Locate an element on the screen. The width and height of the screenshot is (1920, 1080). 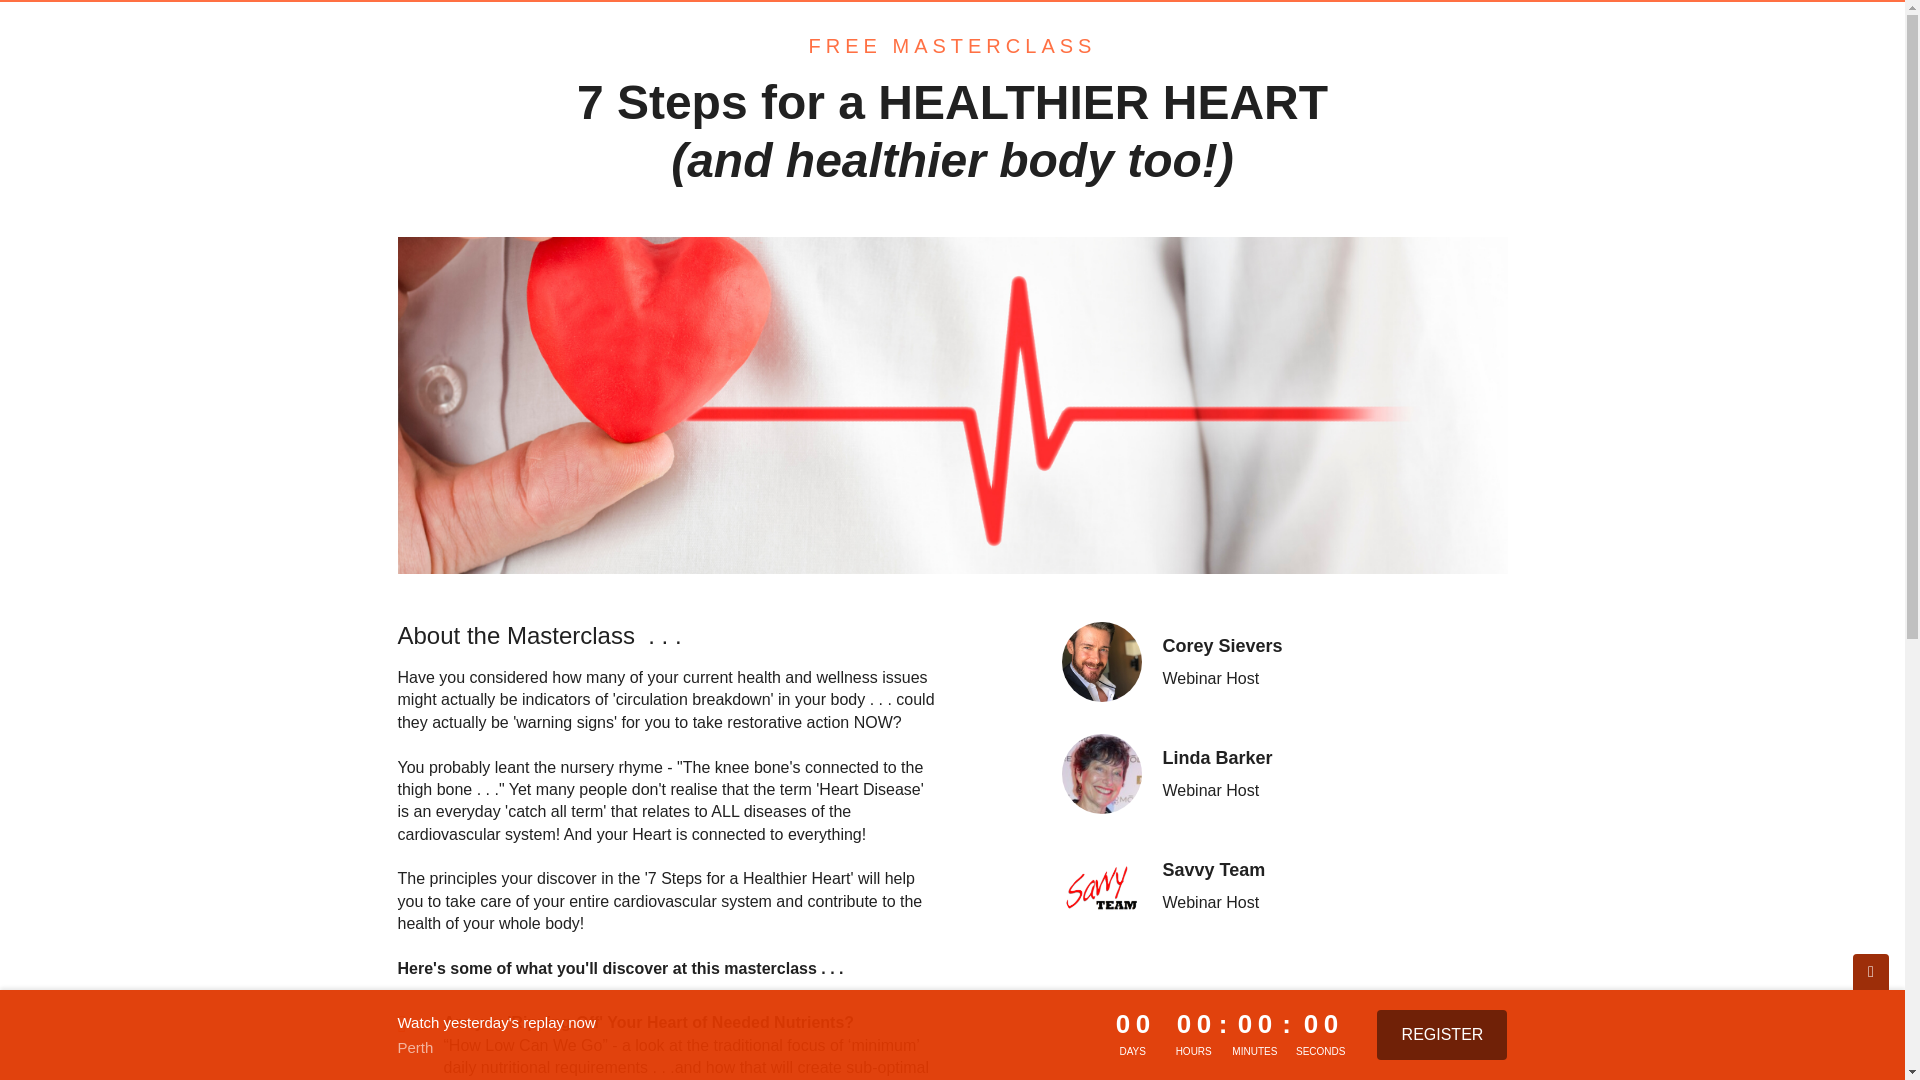
Savvy Team is located at coordinates (1102, 885).